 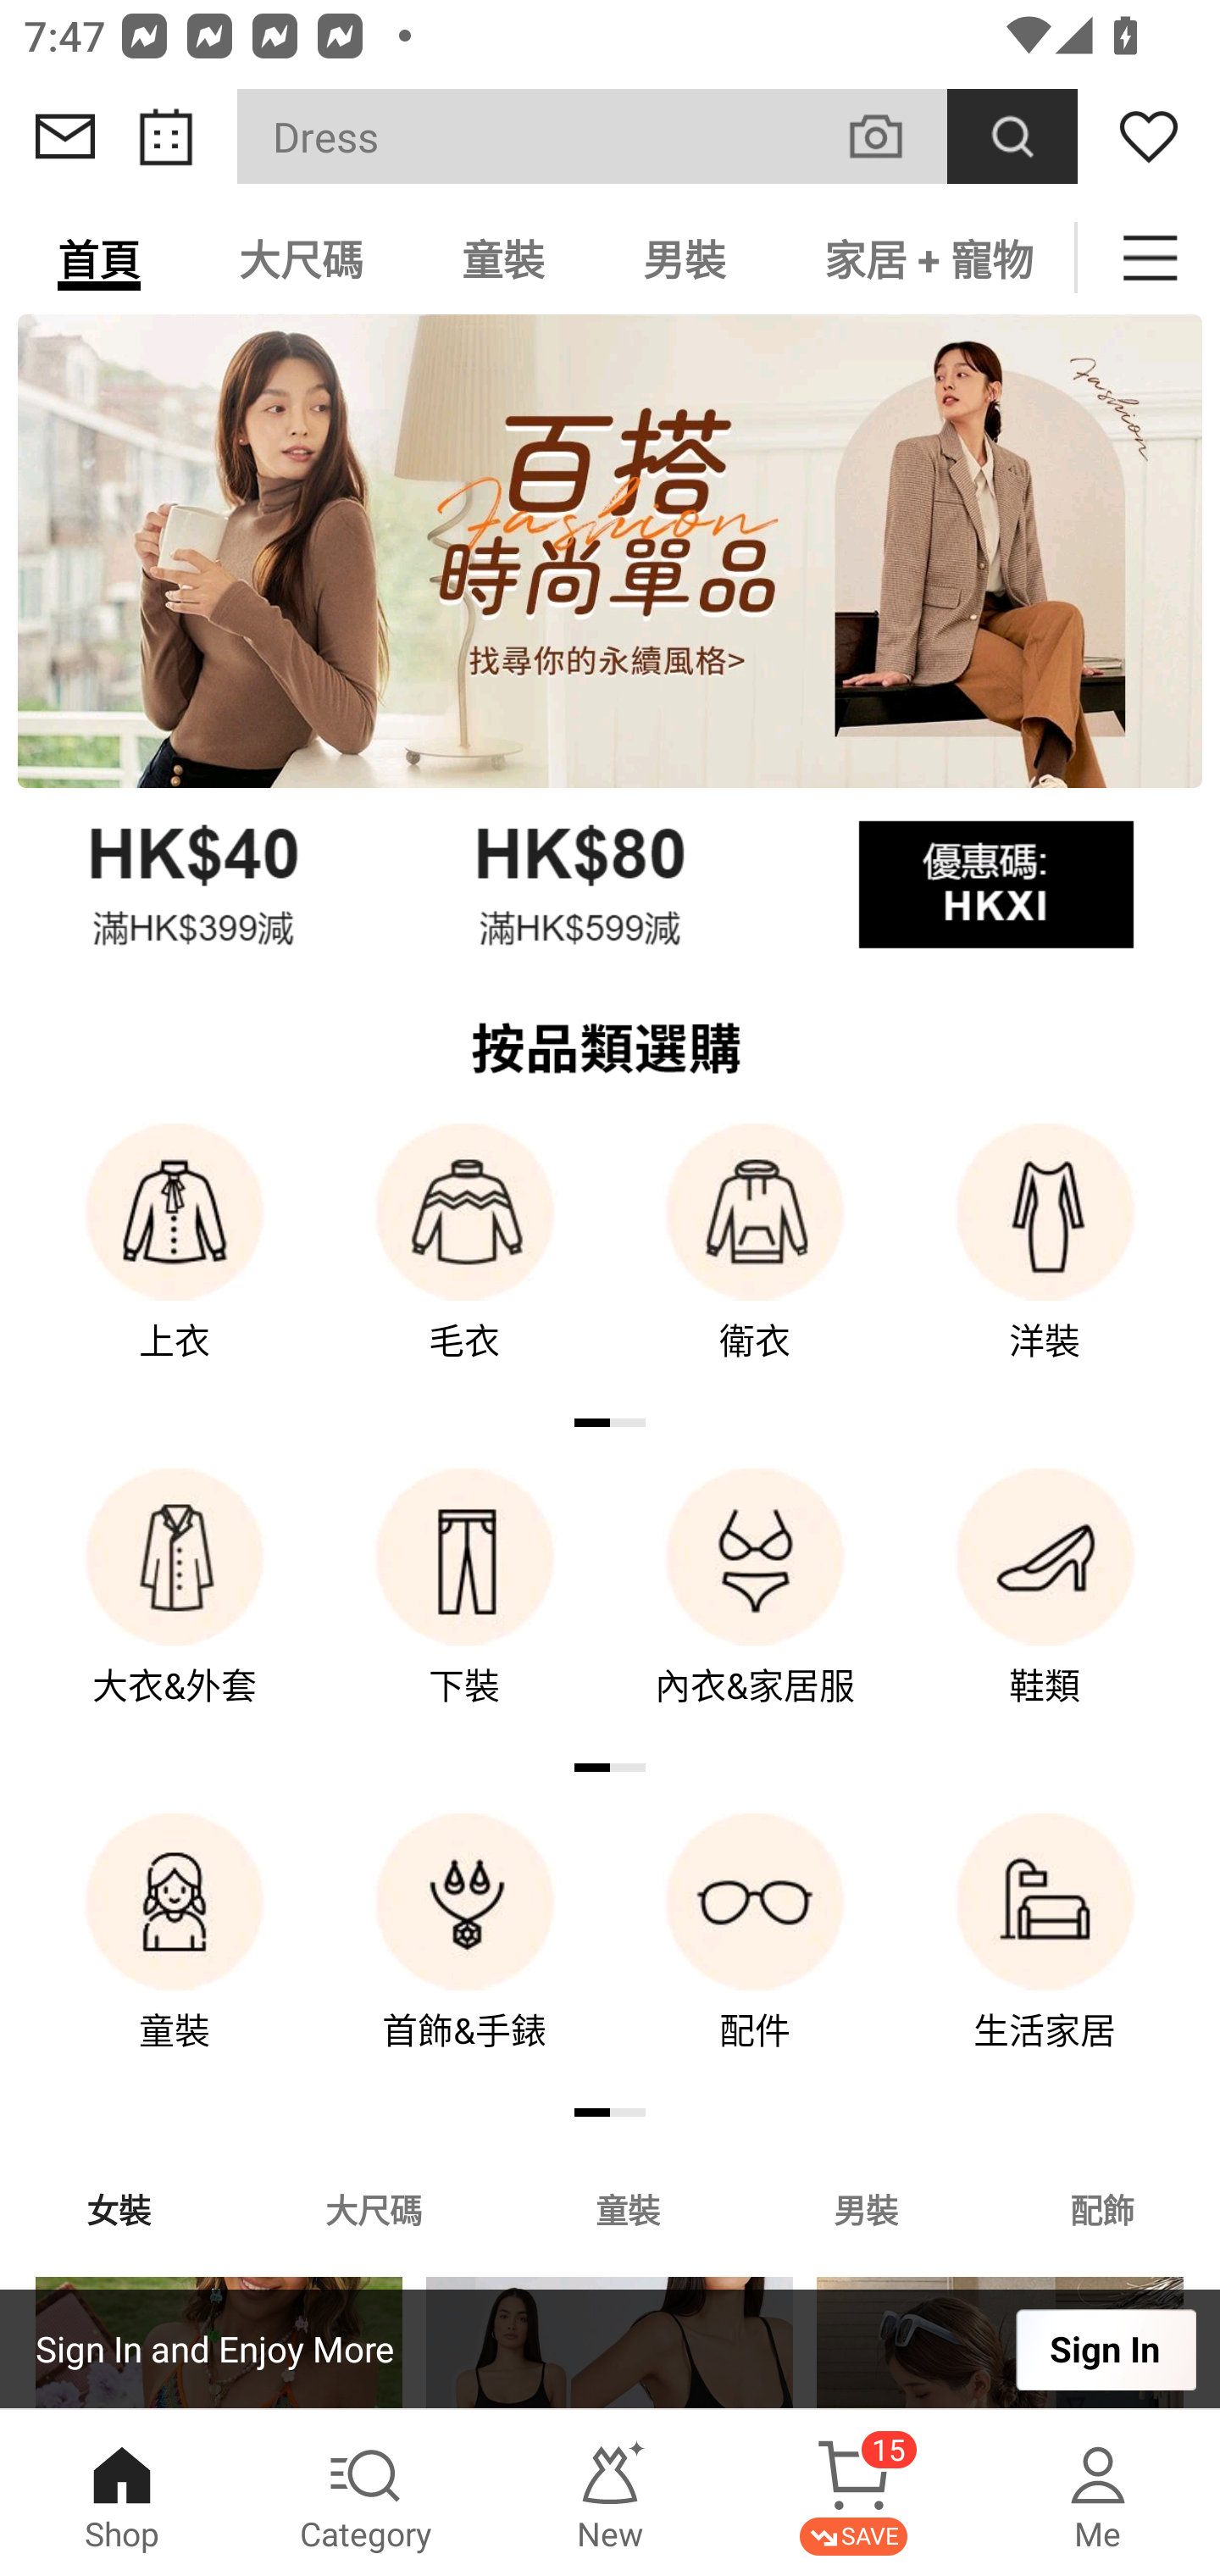 I want to click on Wishlist, so click(x=1149, y=136).